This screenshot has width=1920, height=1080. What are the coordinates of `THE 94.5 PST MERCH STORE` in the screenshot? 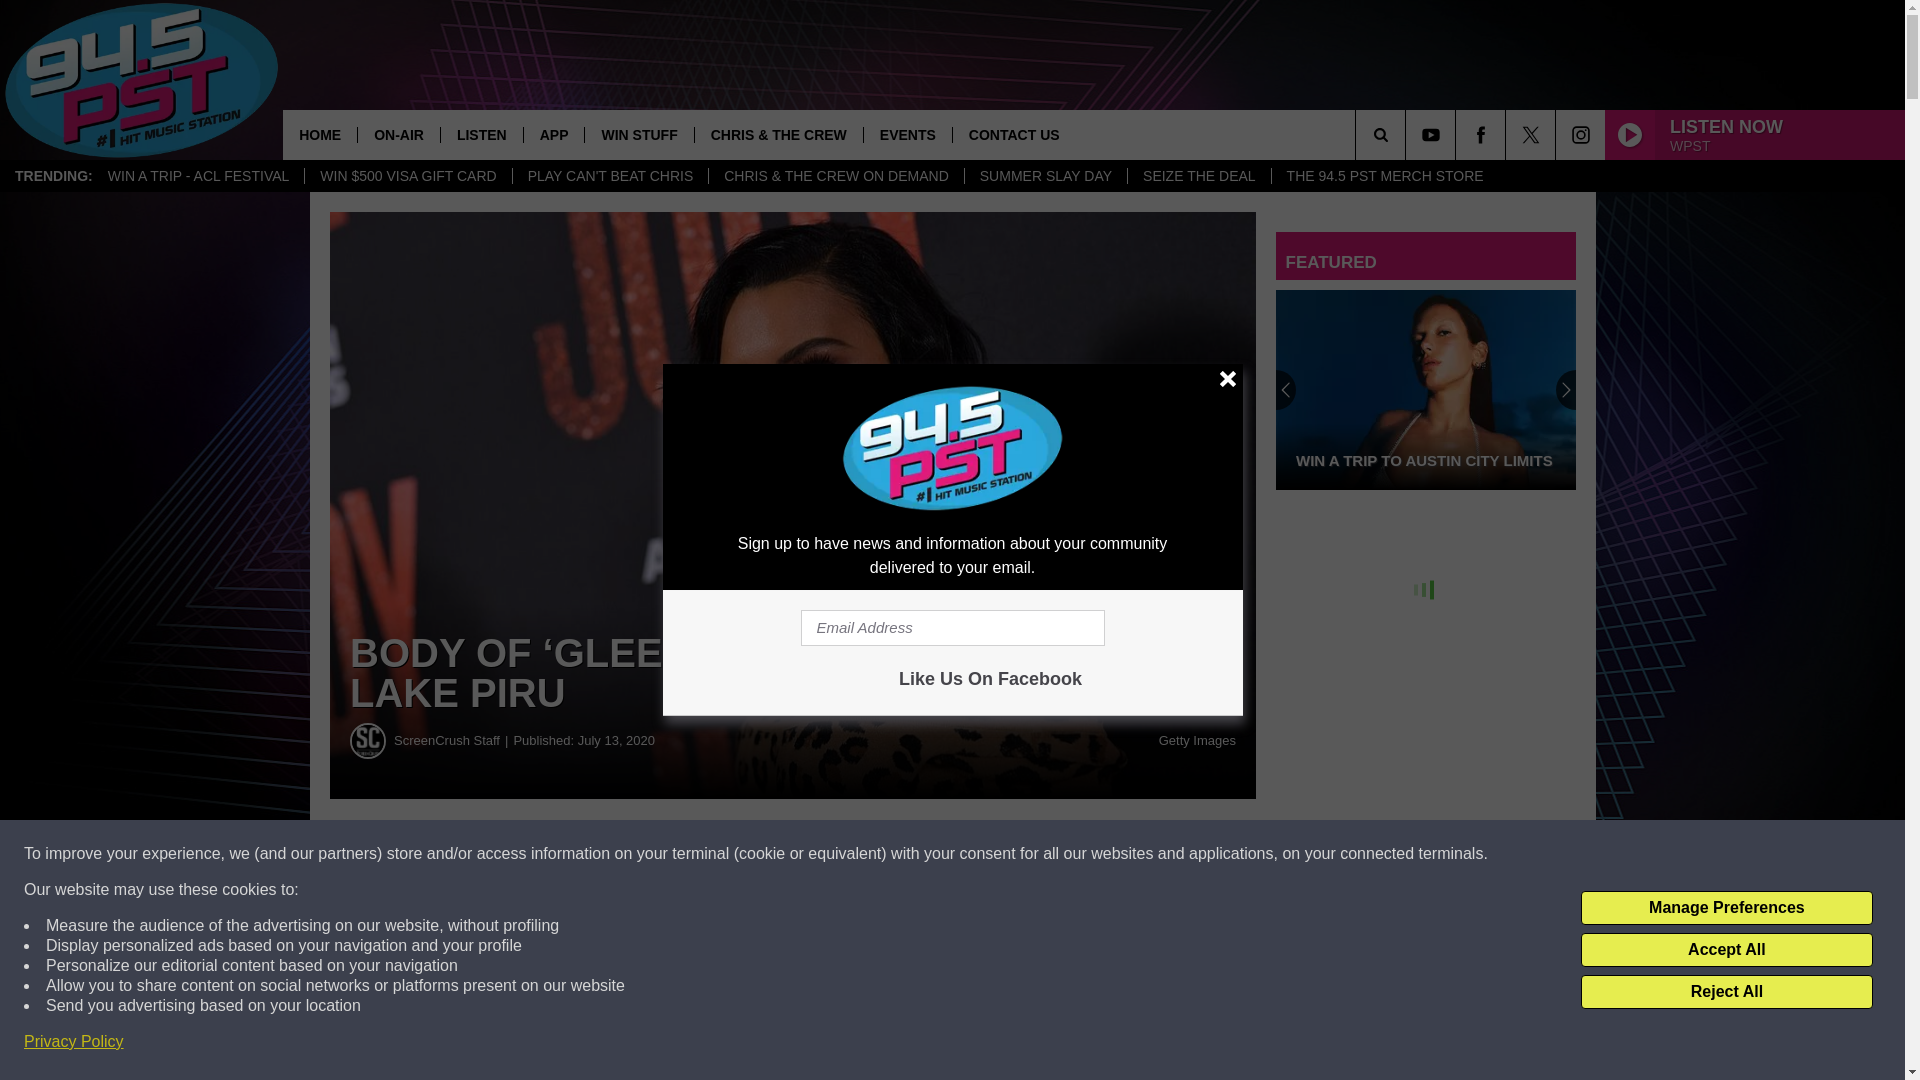 It's located at (1385, 176).